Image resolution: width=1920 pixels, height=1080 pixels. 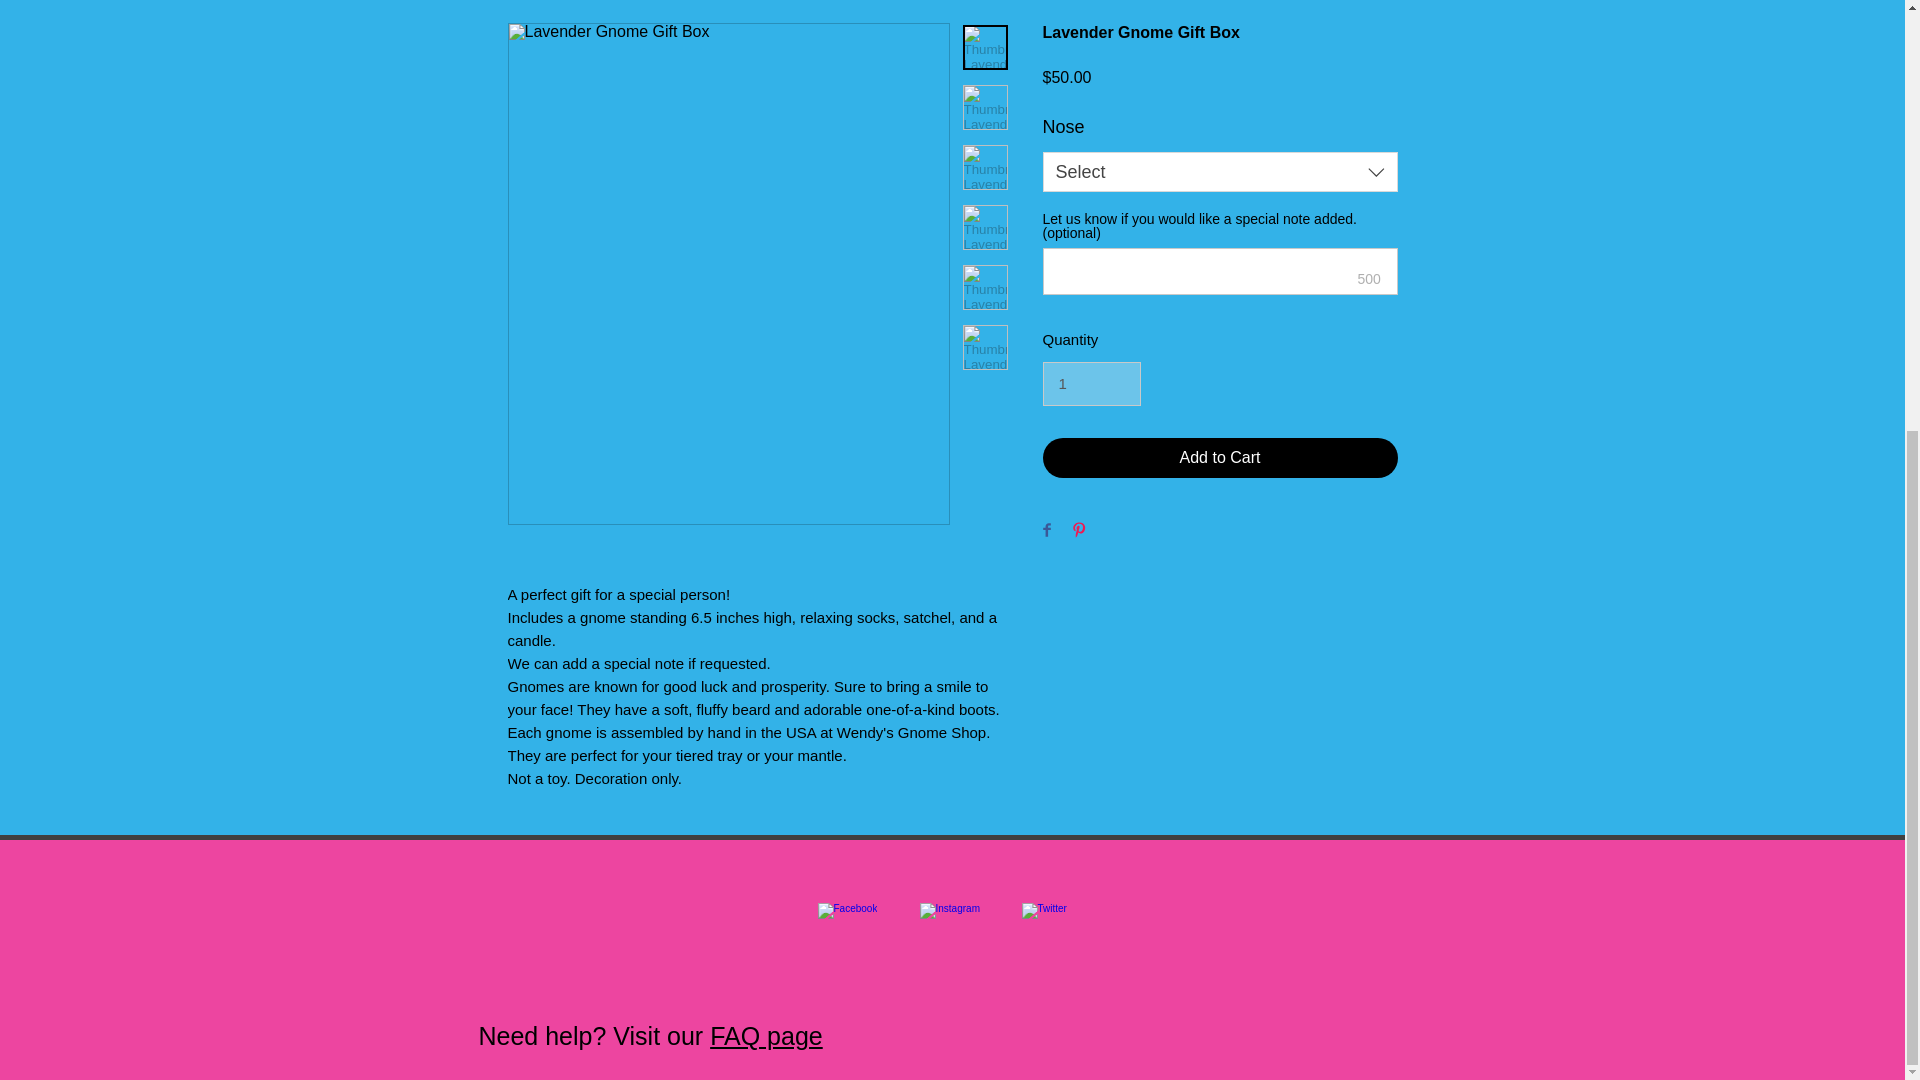 I want to click on Add to Cart, so click(x=1220, y=458).